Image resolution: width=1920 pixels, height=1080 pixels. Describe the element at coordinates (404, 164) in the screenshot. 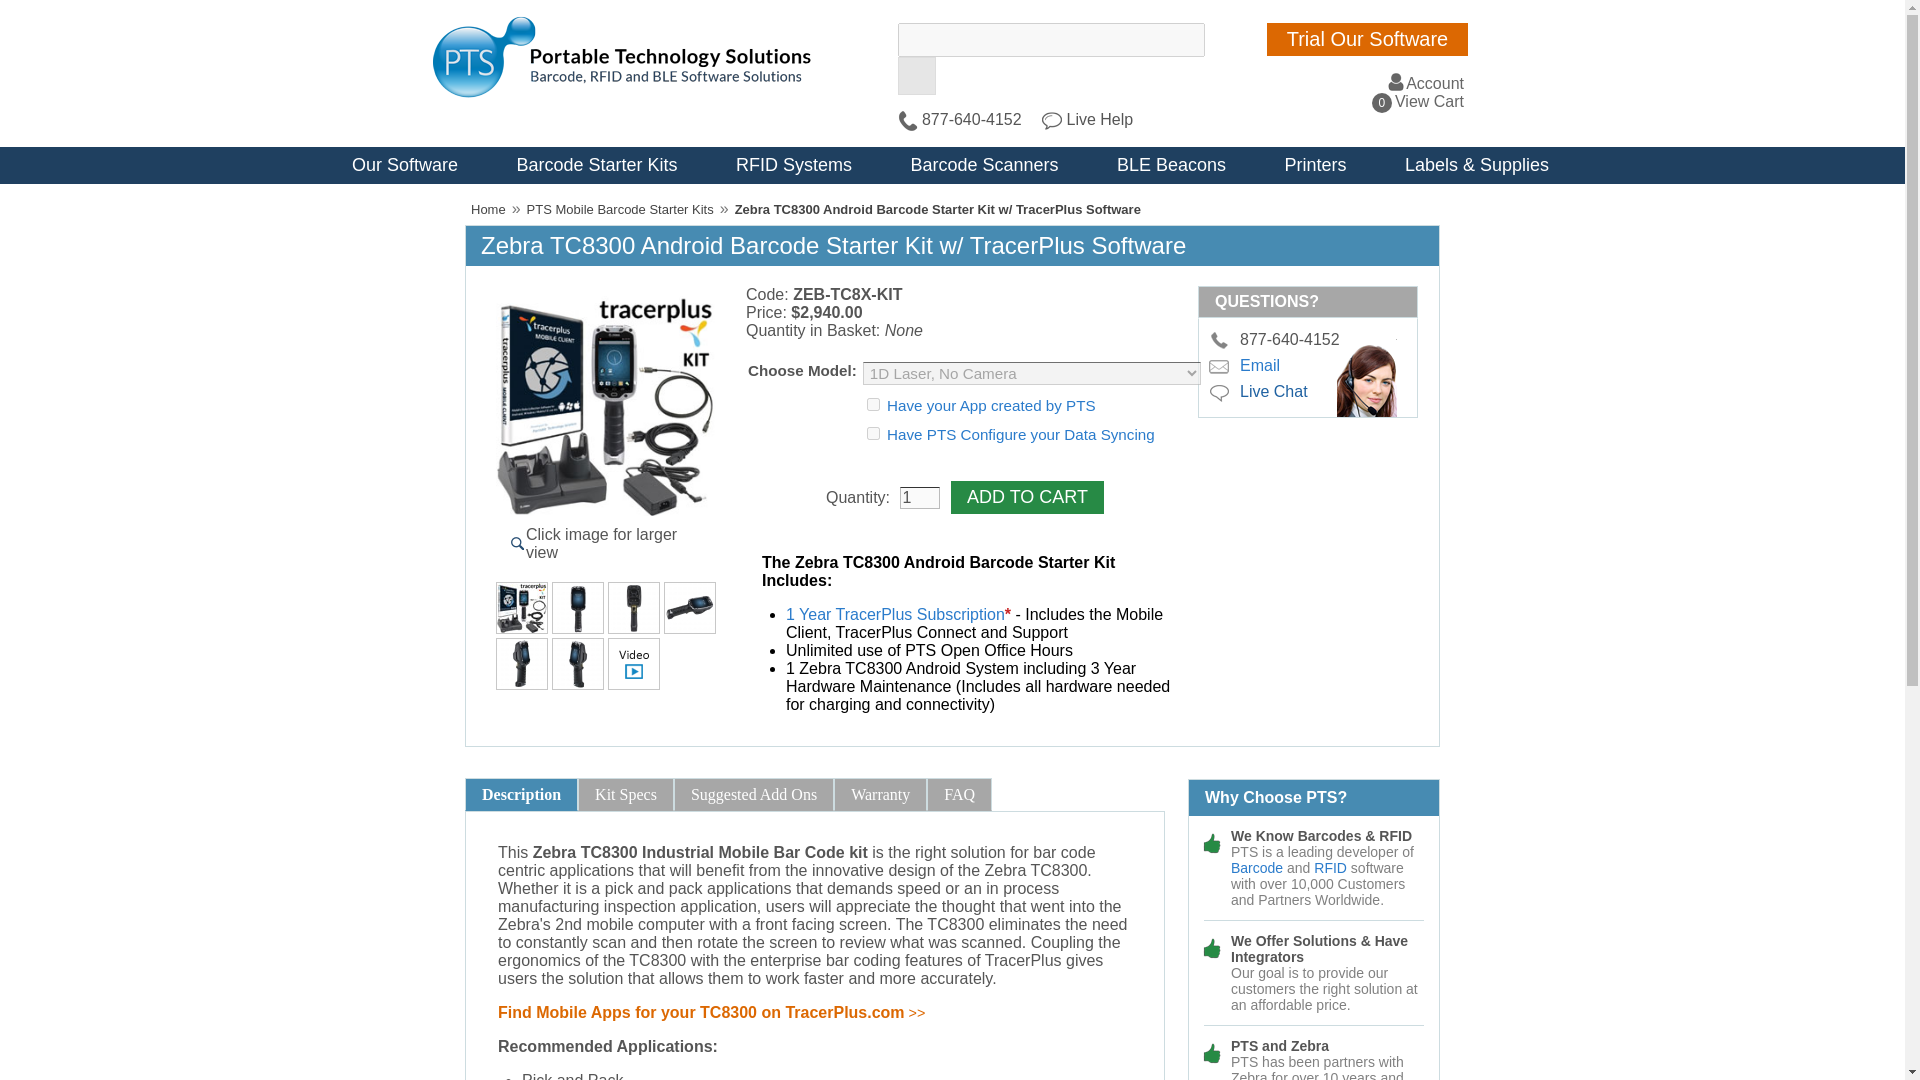

I see `Our Software` at that location.